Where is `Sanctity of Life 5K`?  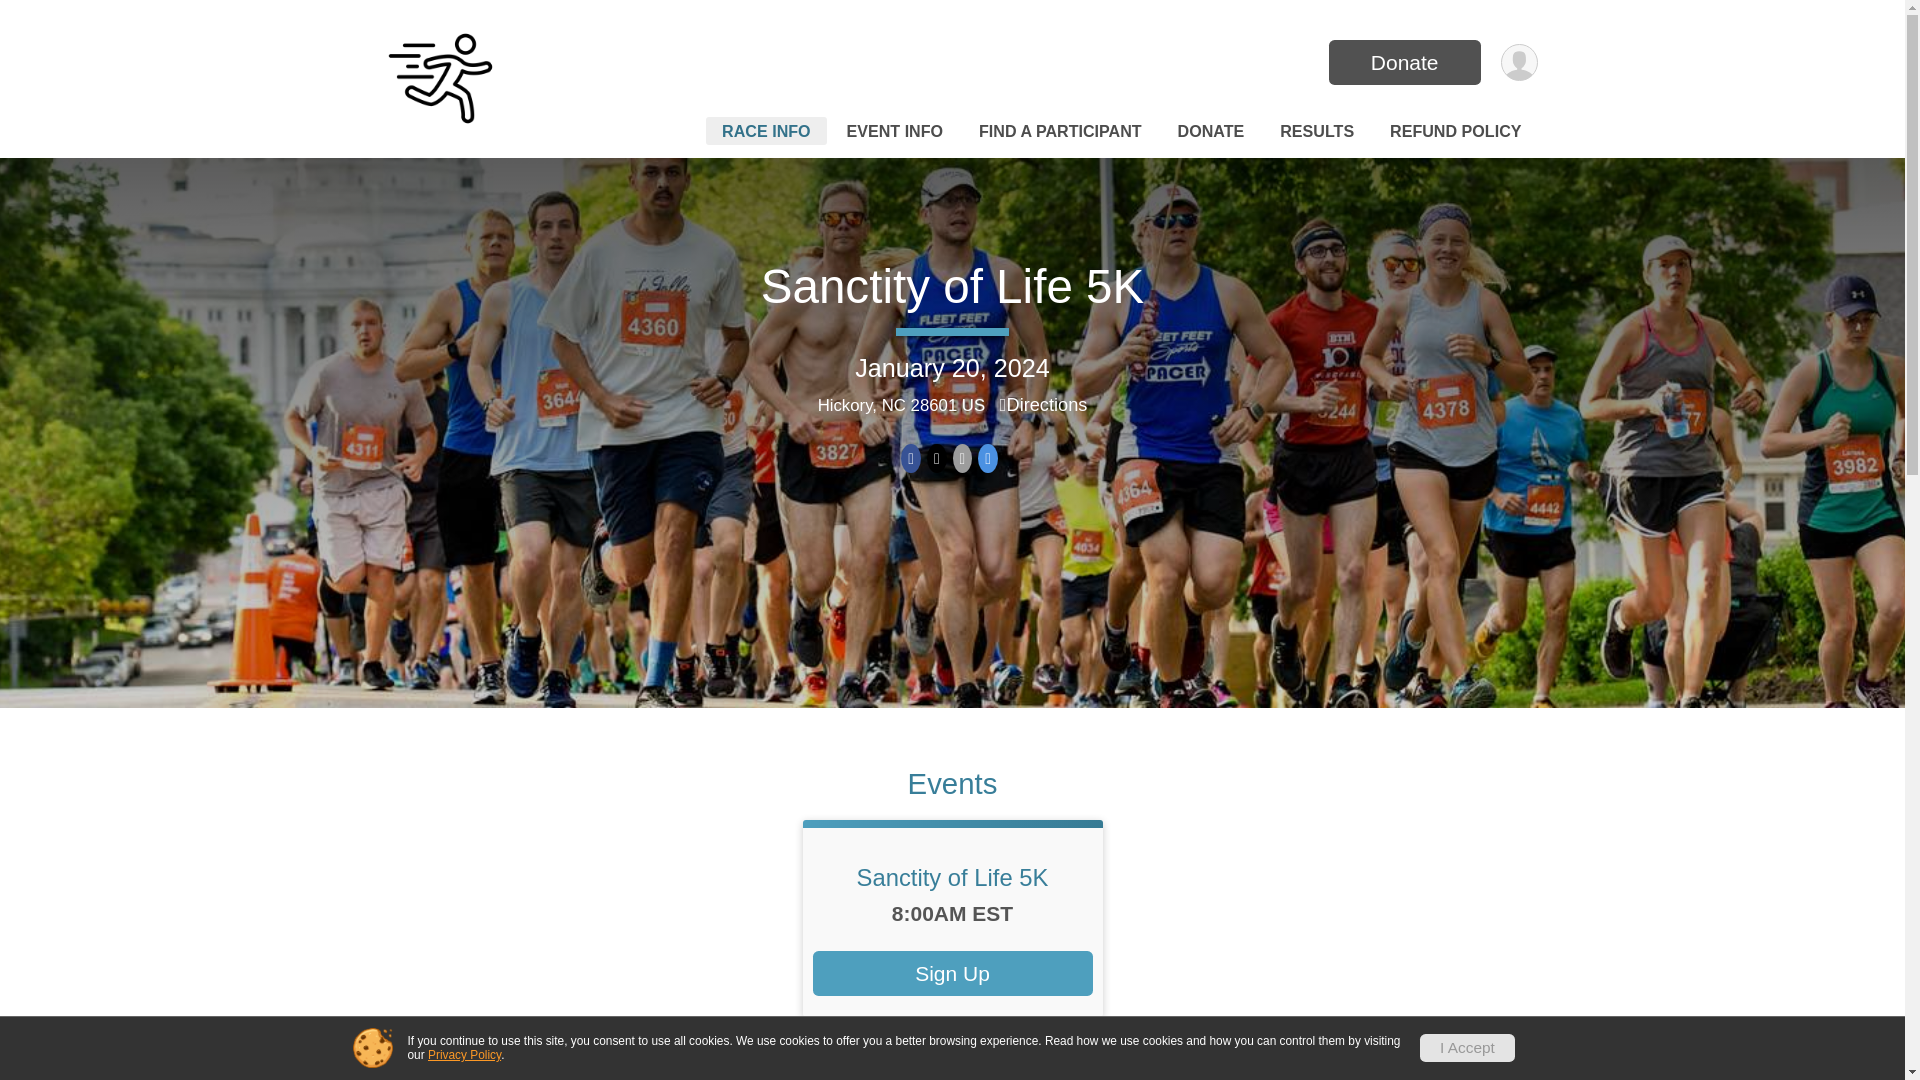
Sanctity of Life 5K is located at coordinates (952, 878).